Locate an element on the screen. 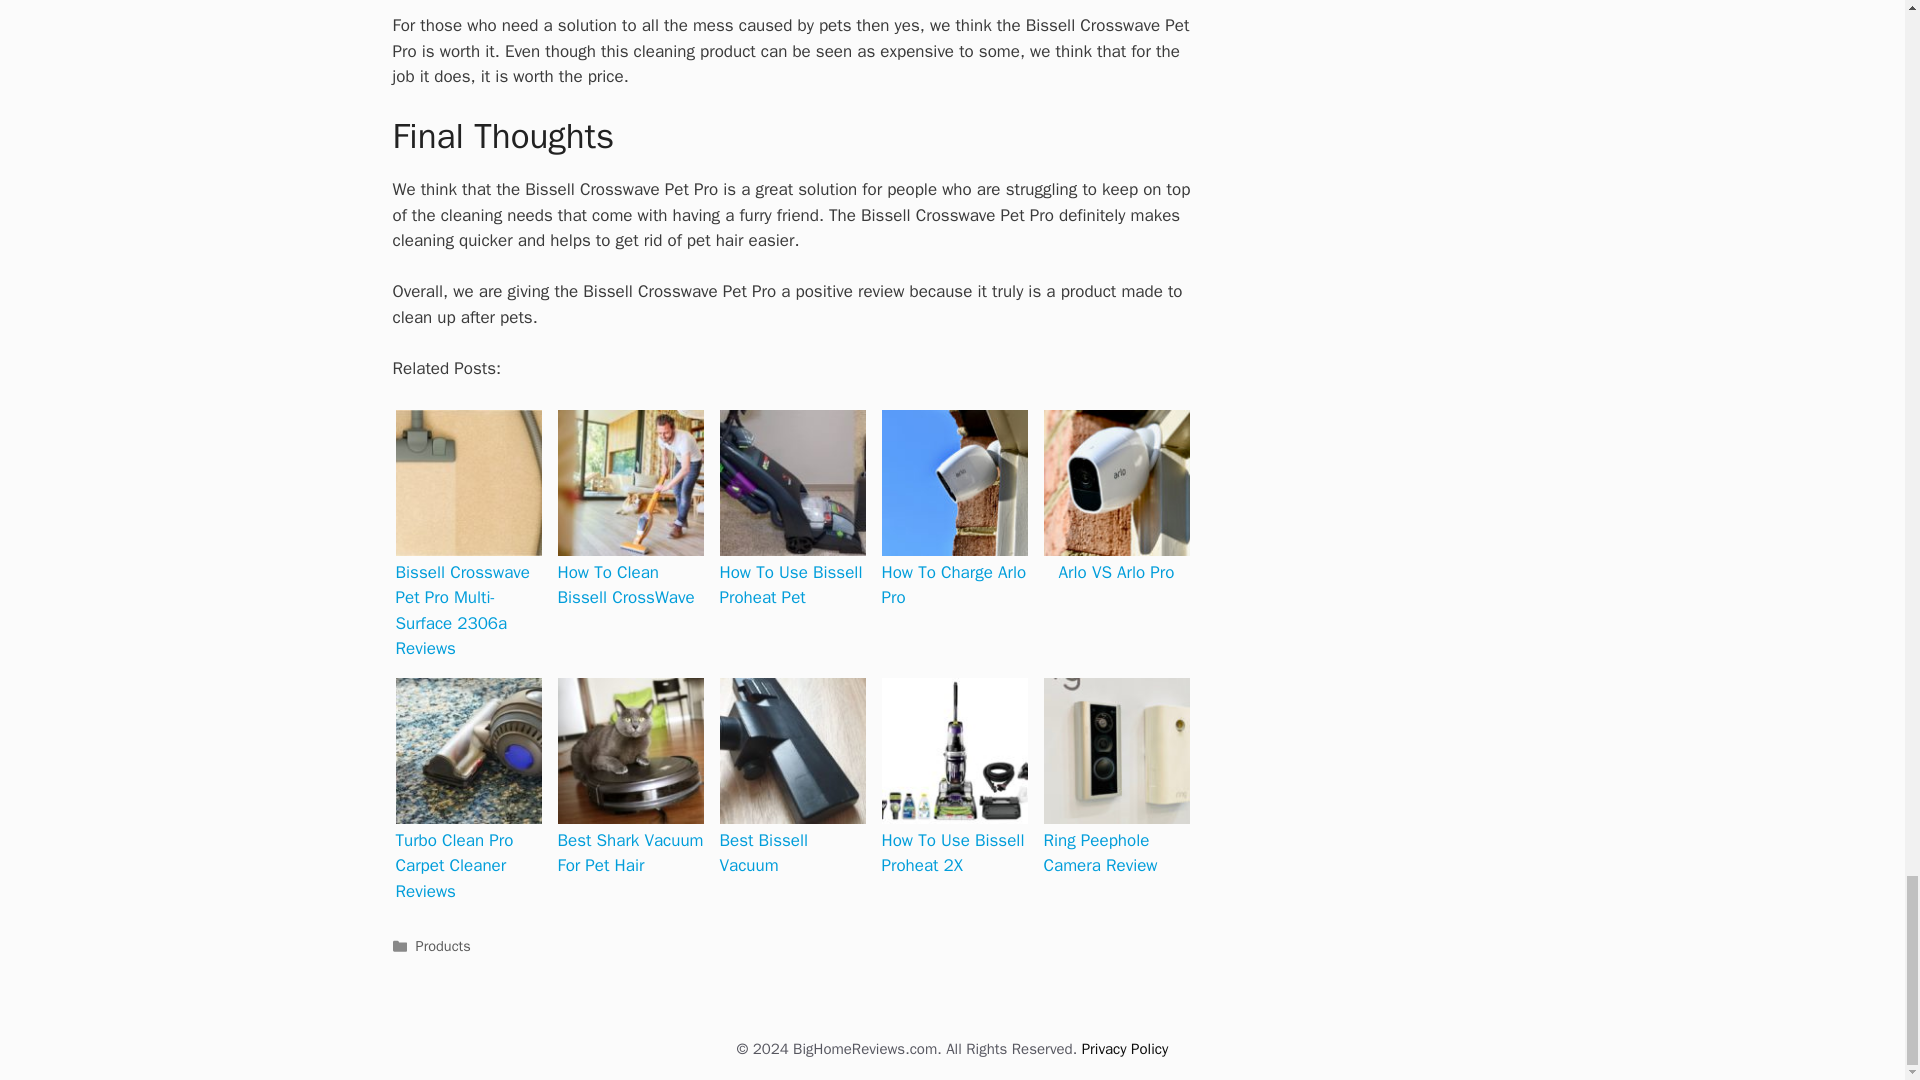 The image size is (1920, 1080). Turbo Clean Pro Carpet Cleaner Reviews is located at coordinates (468, 751).